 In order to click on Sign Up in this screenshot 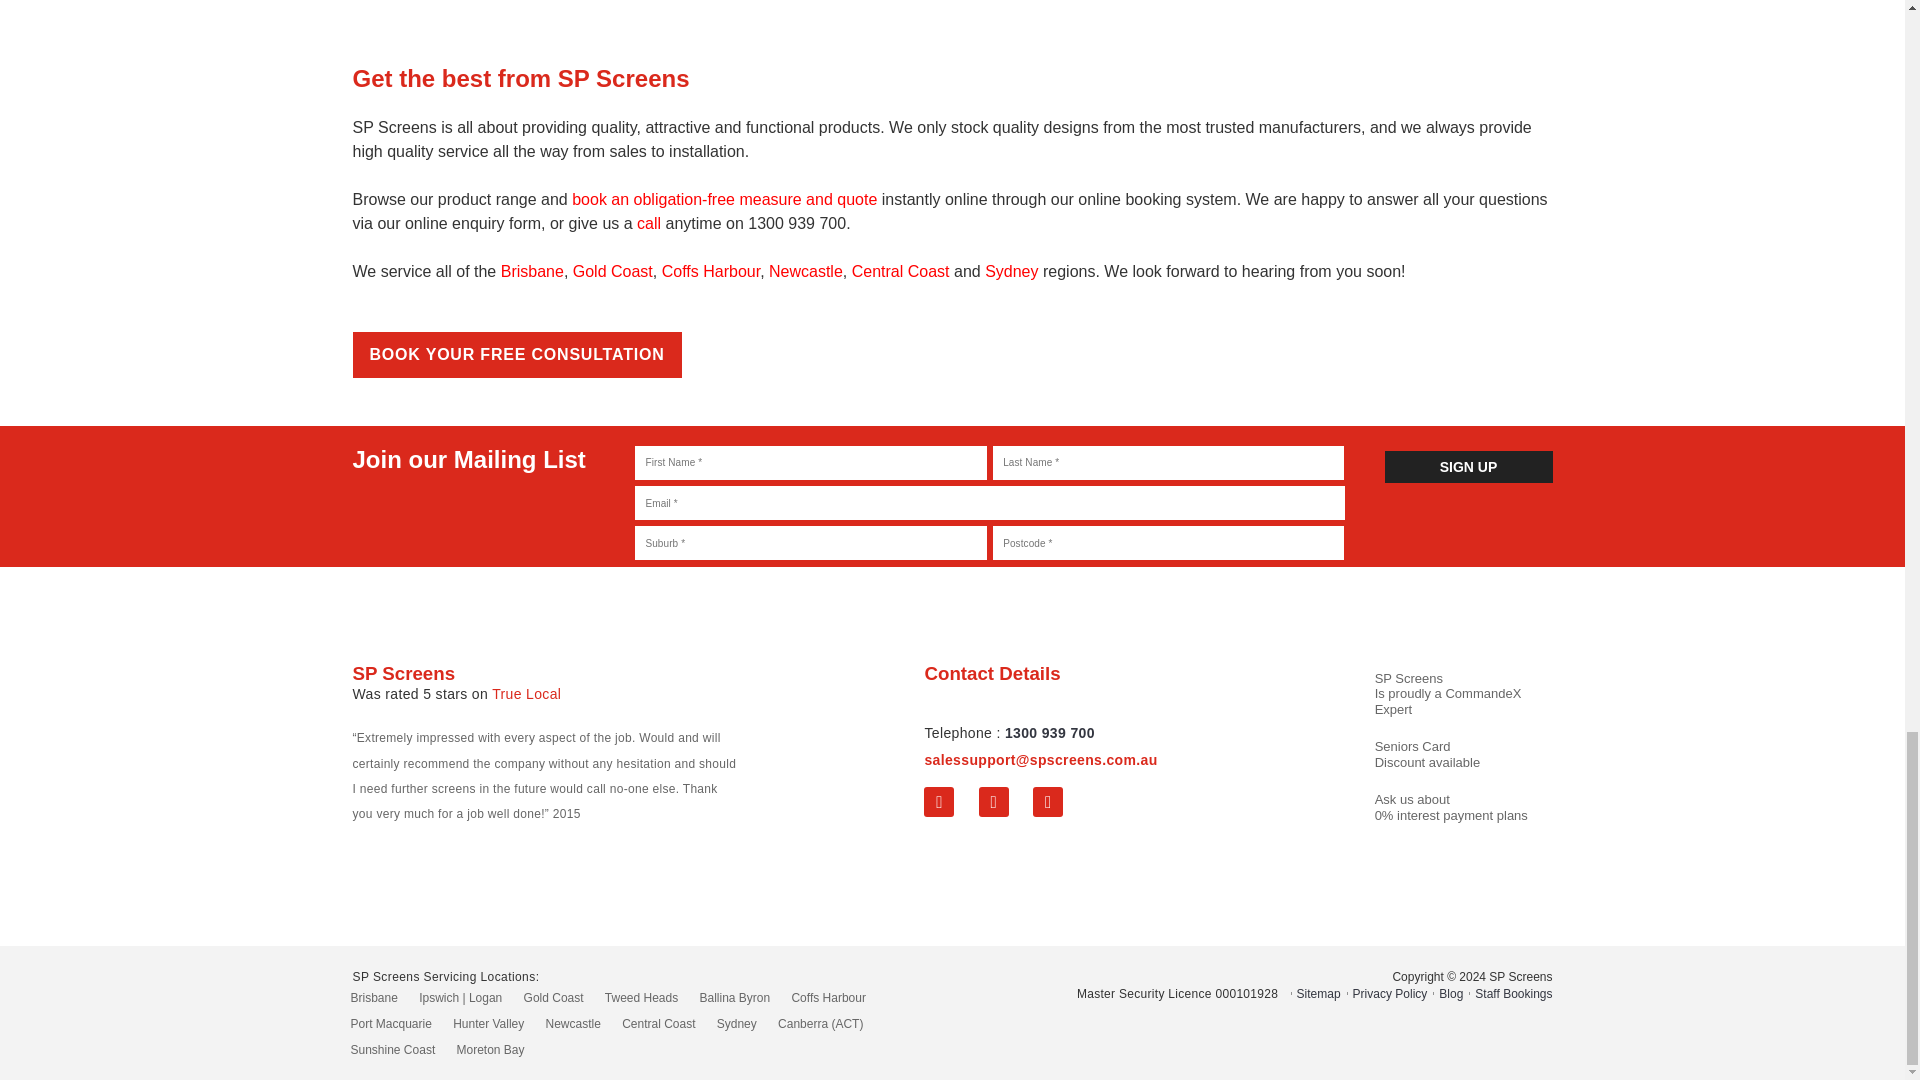, I will do `click(1468, 467)`.